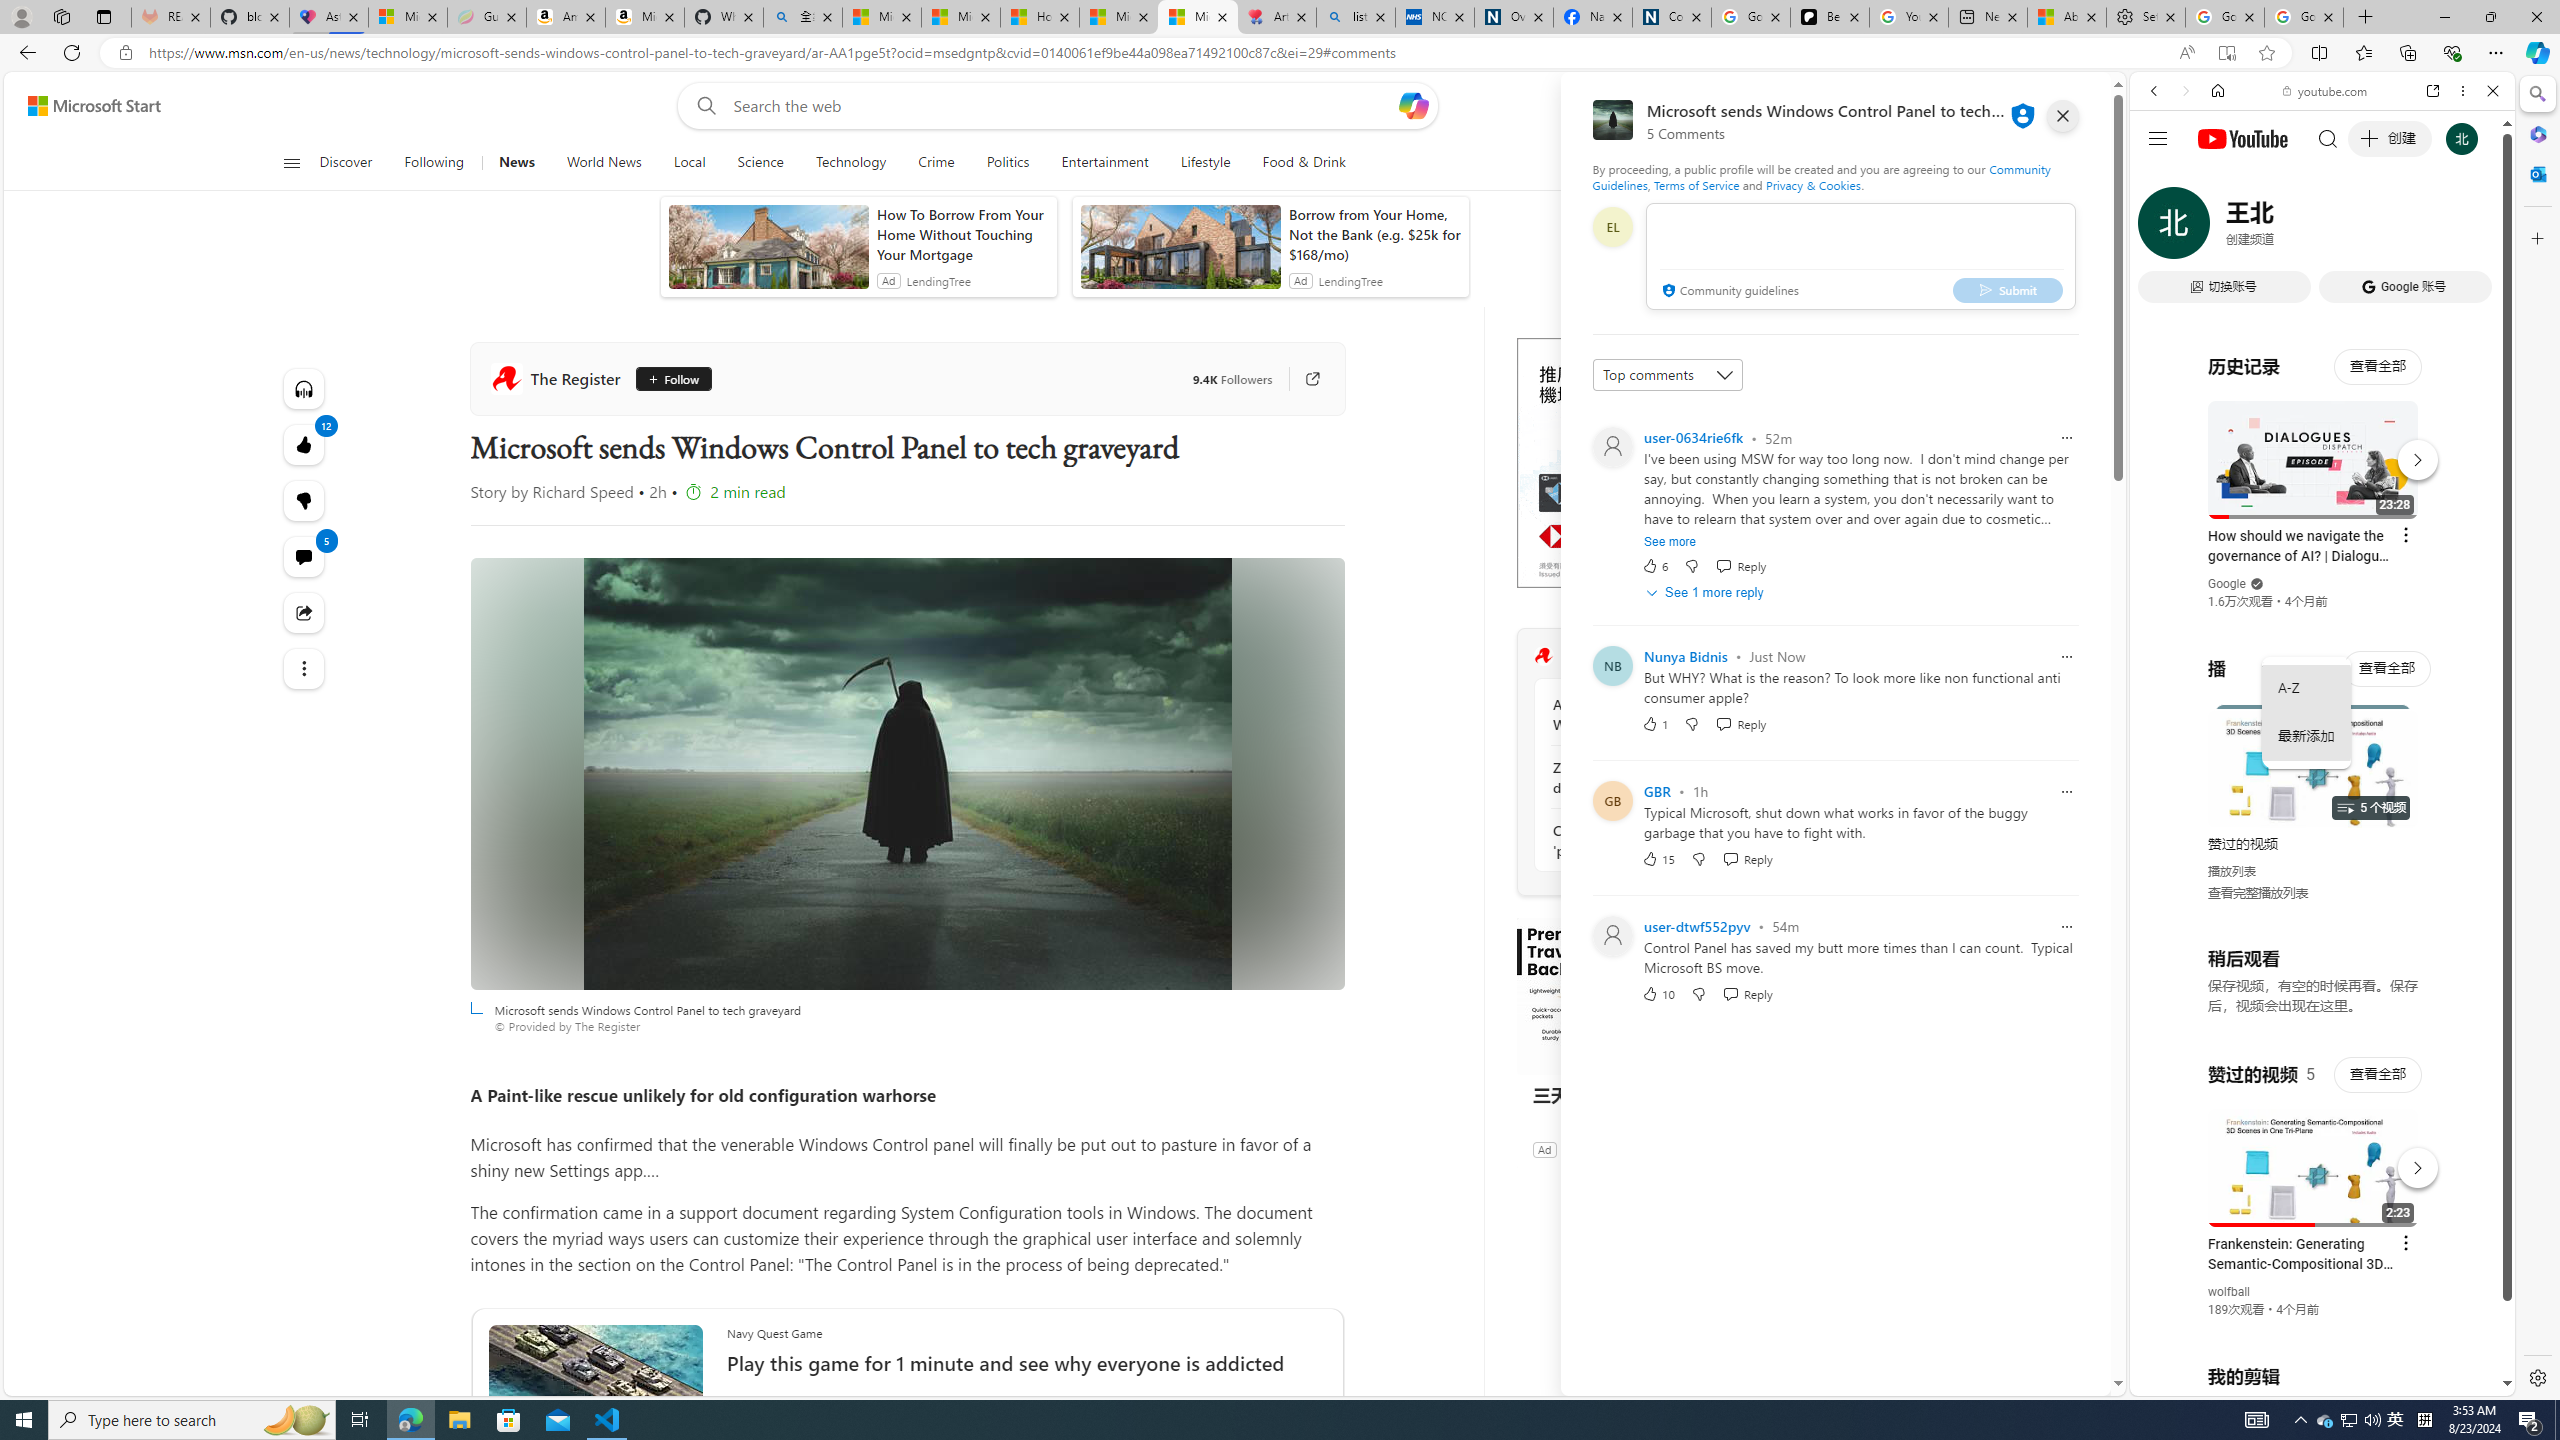  What do you see at coordinates (1104, 163) in the screenshot?
I see `Entertainment` at bounding box center [1104, 163].